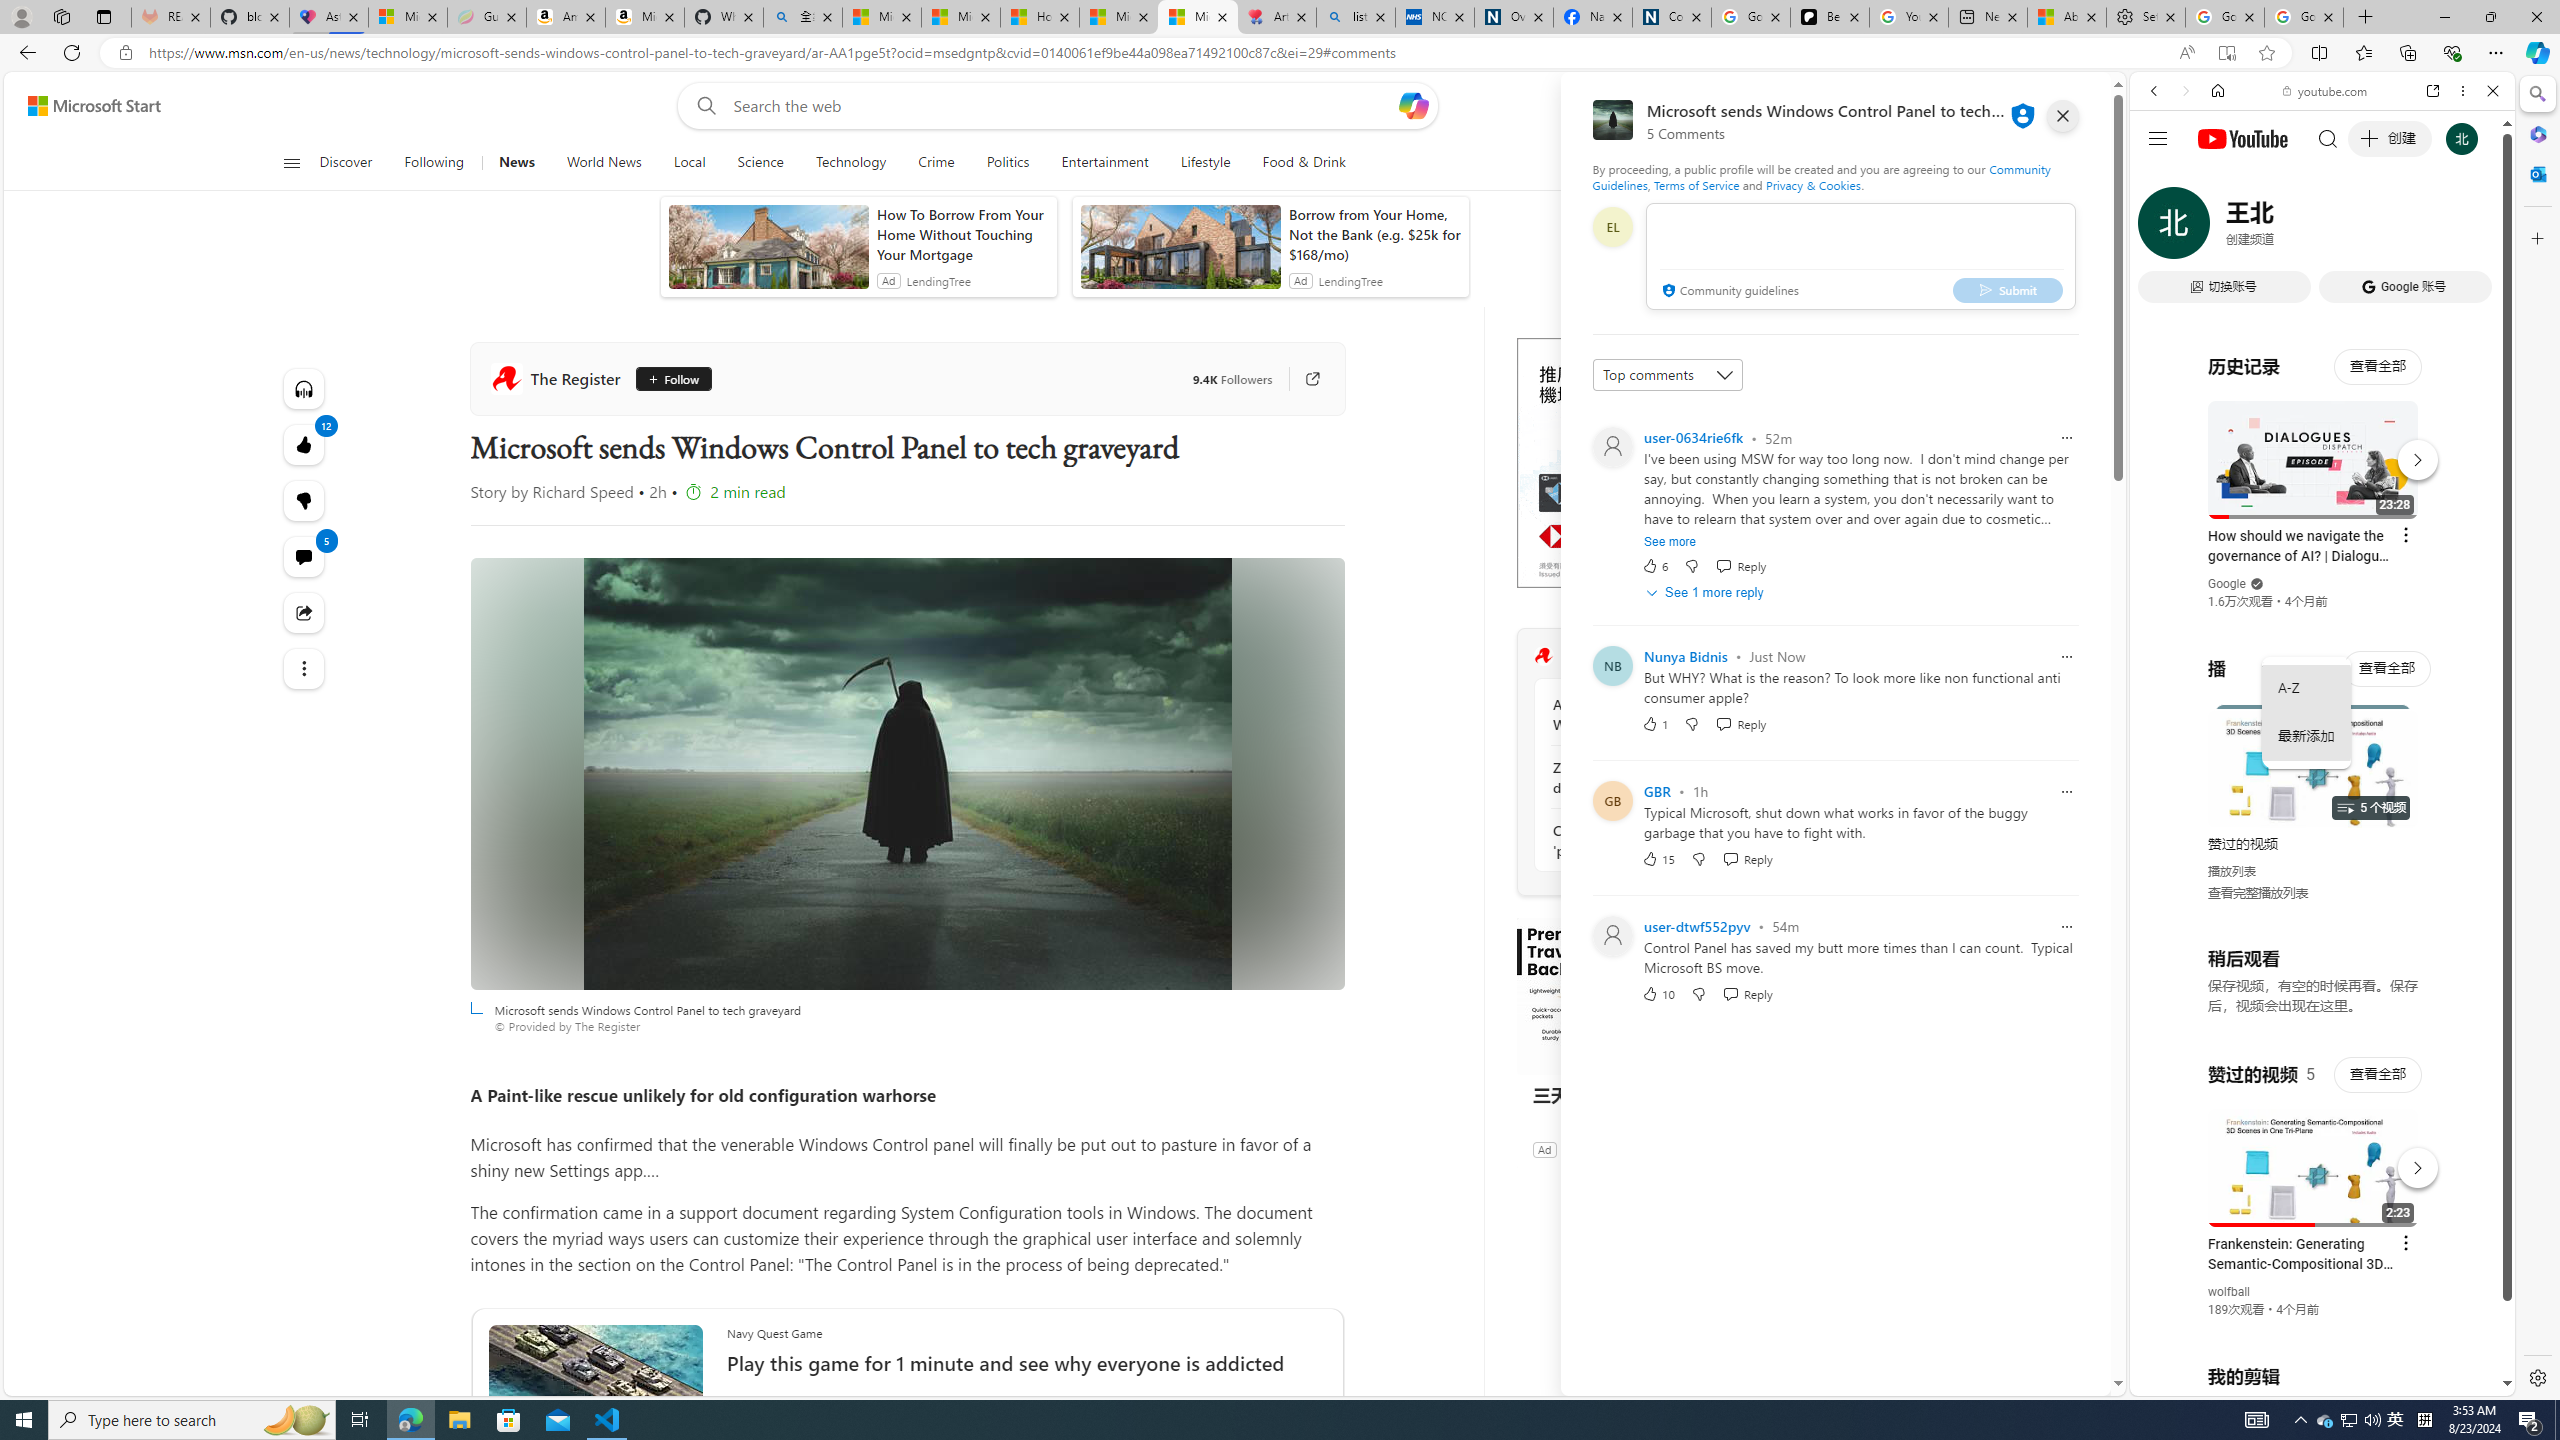  What do you see at coordinates (1104, 163) in the screenshot?
I see `Entertainment` at bounding box center [1104, 163].